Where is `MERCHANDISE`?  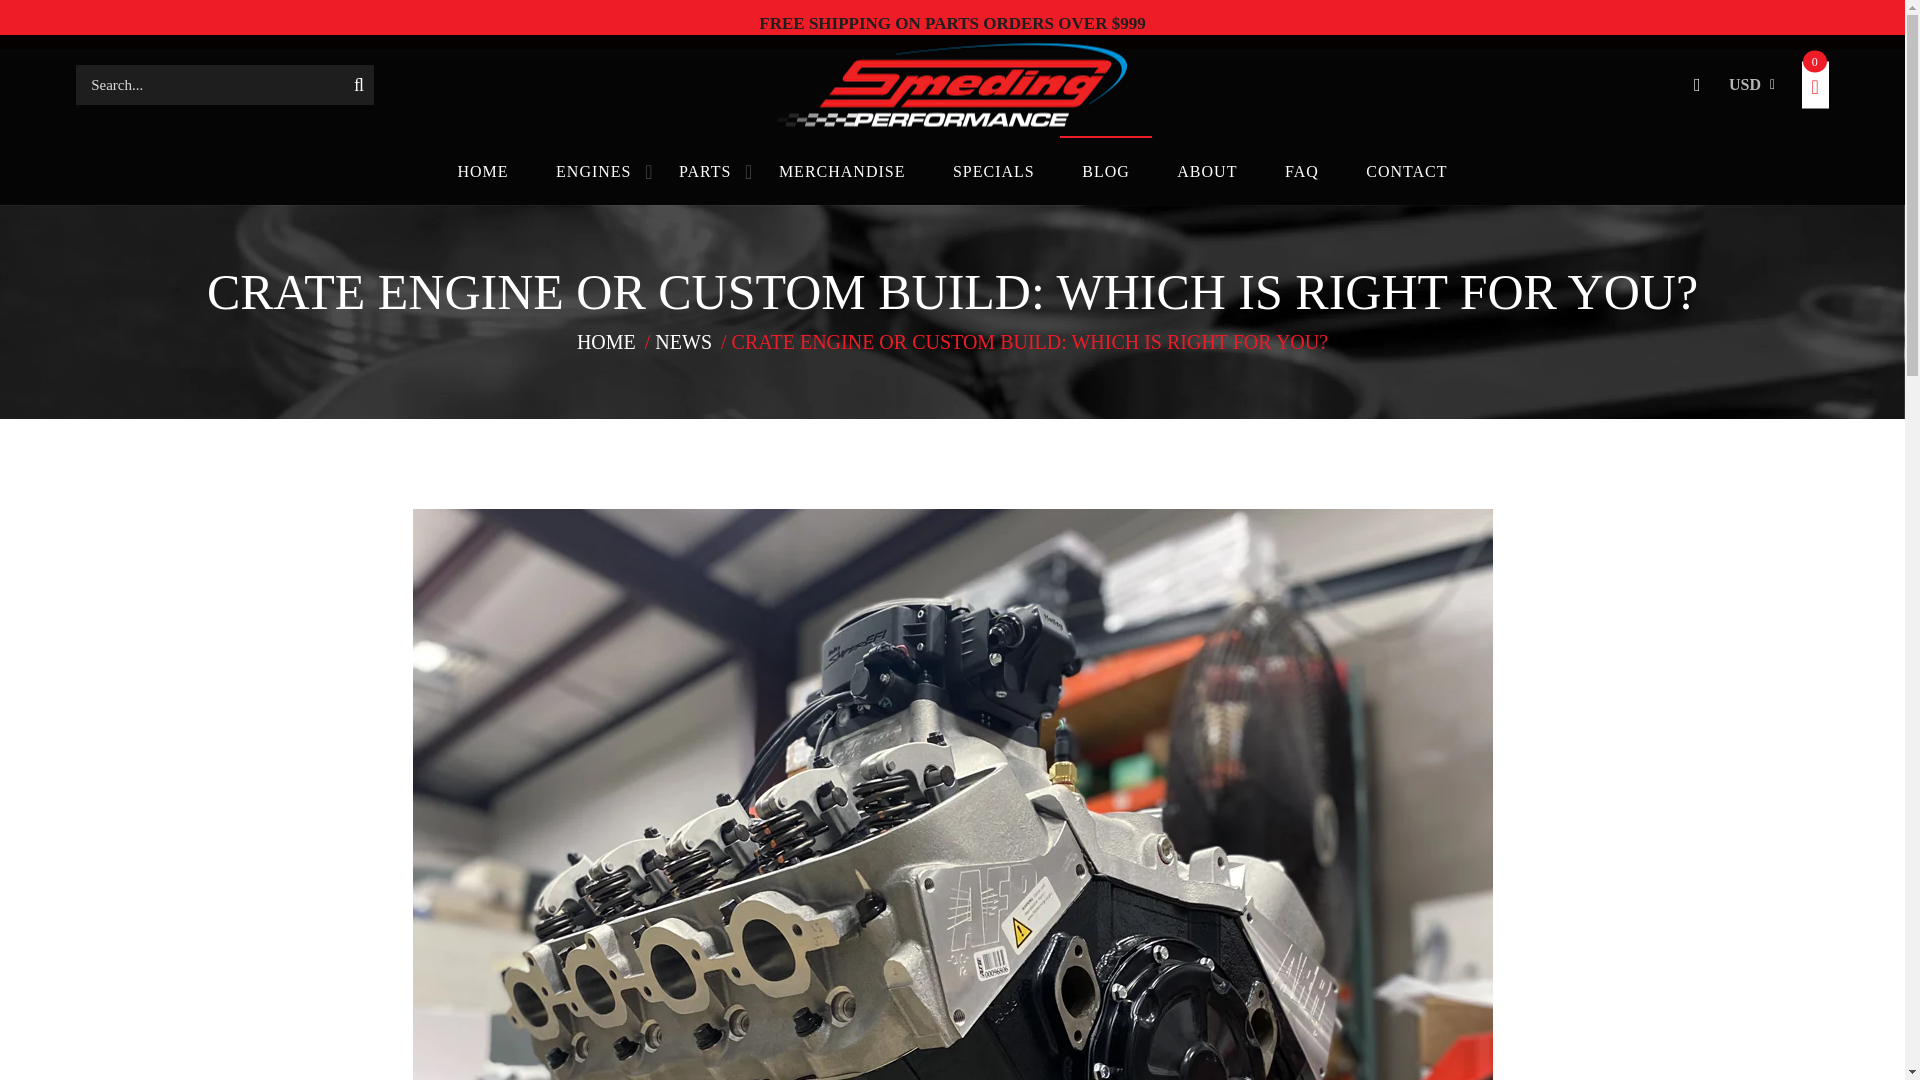 MERCHANDISE is located at coordinates (842, 172).